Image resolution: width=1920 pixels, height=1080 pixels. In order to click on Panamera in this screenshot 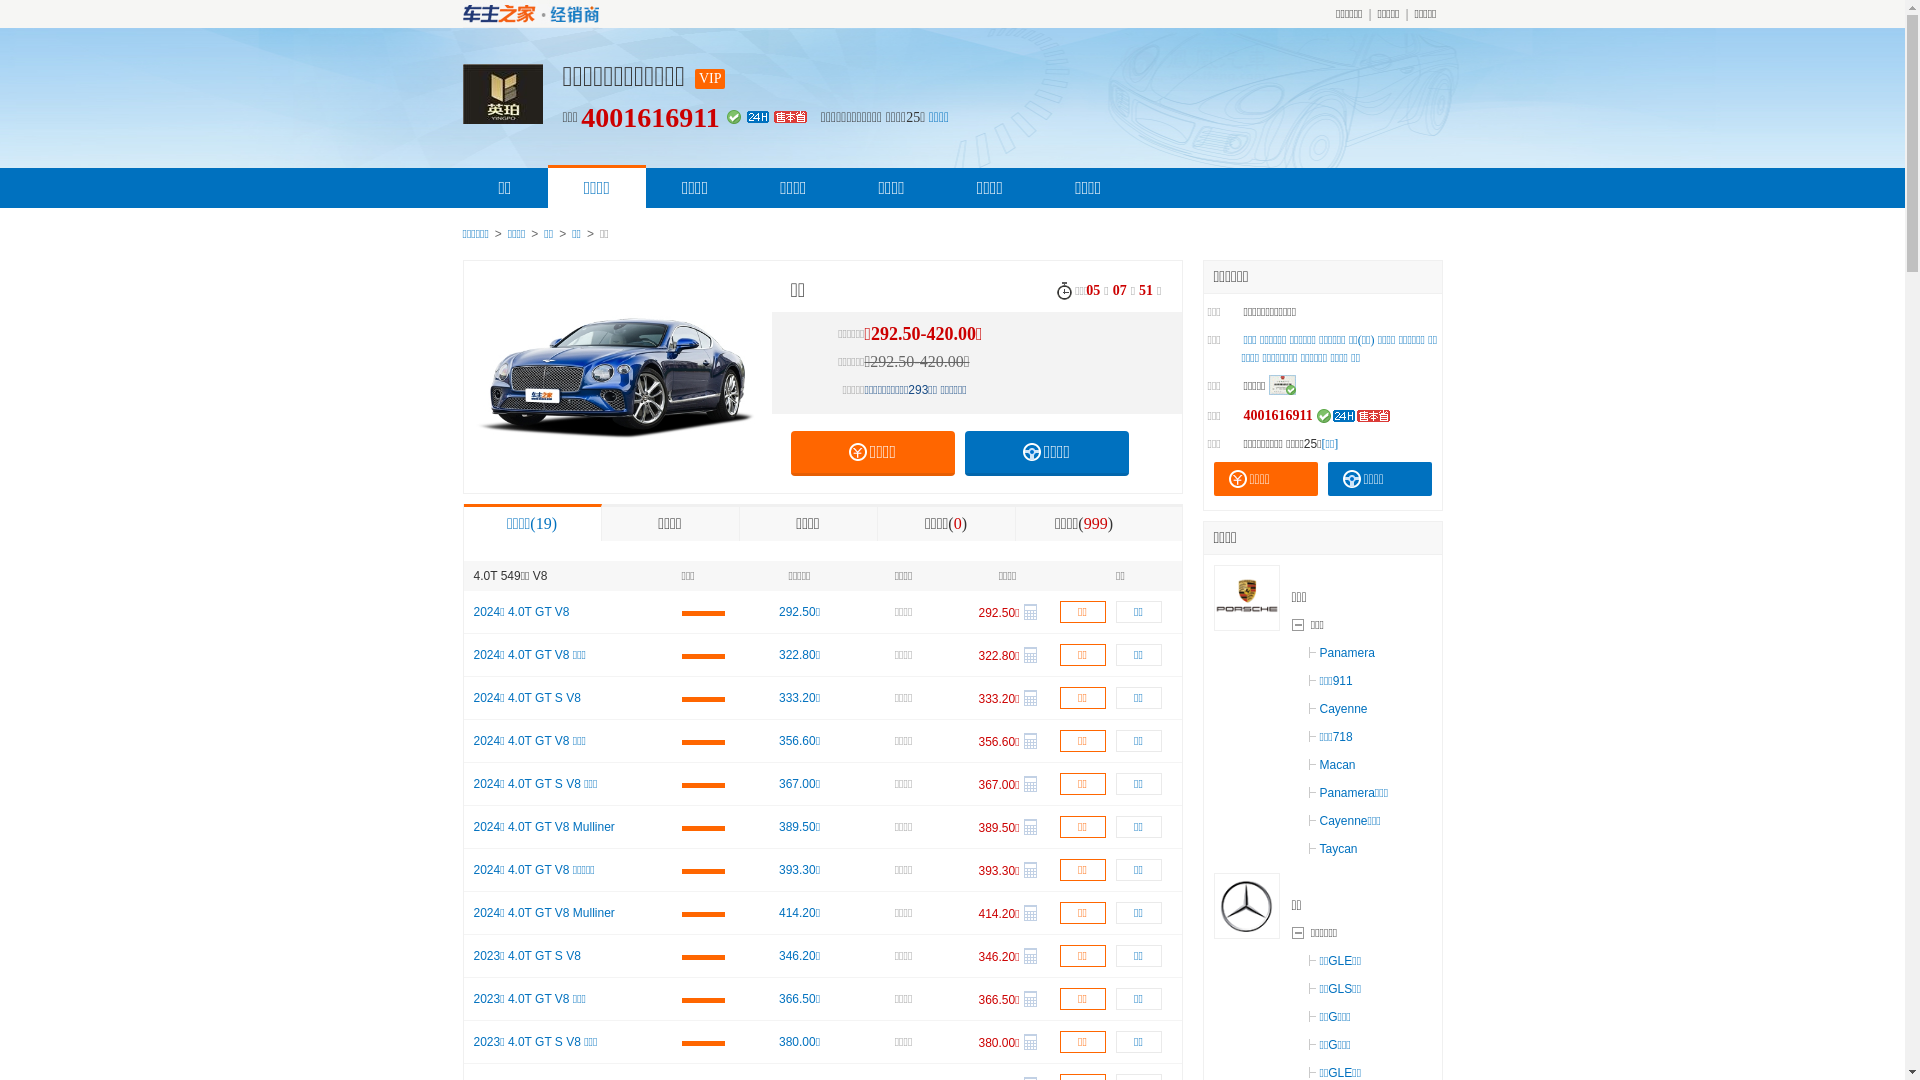, I will do `click(1342, 653)`.